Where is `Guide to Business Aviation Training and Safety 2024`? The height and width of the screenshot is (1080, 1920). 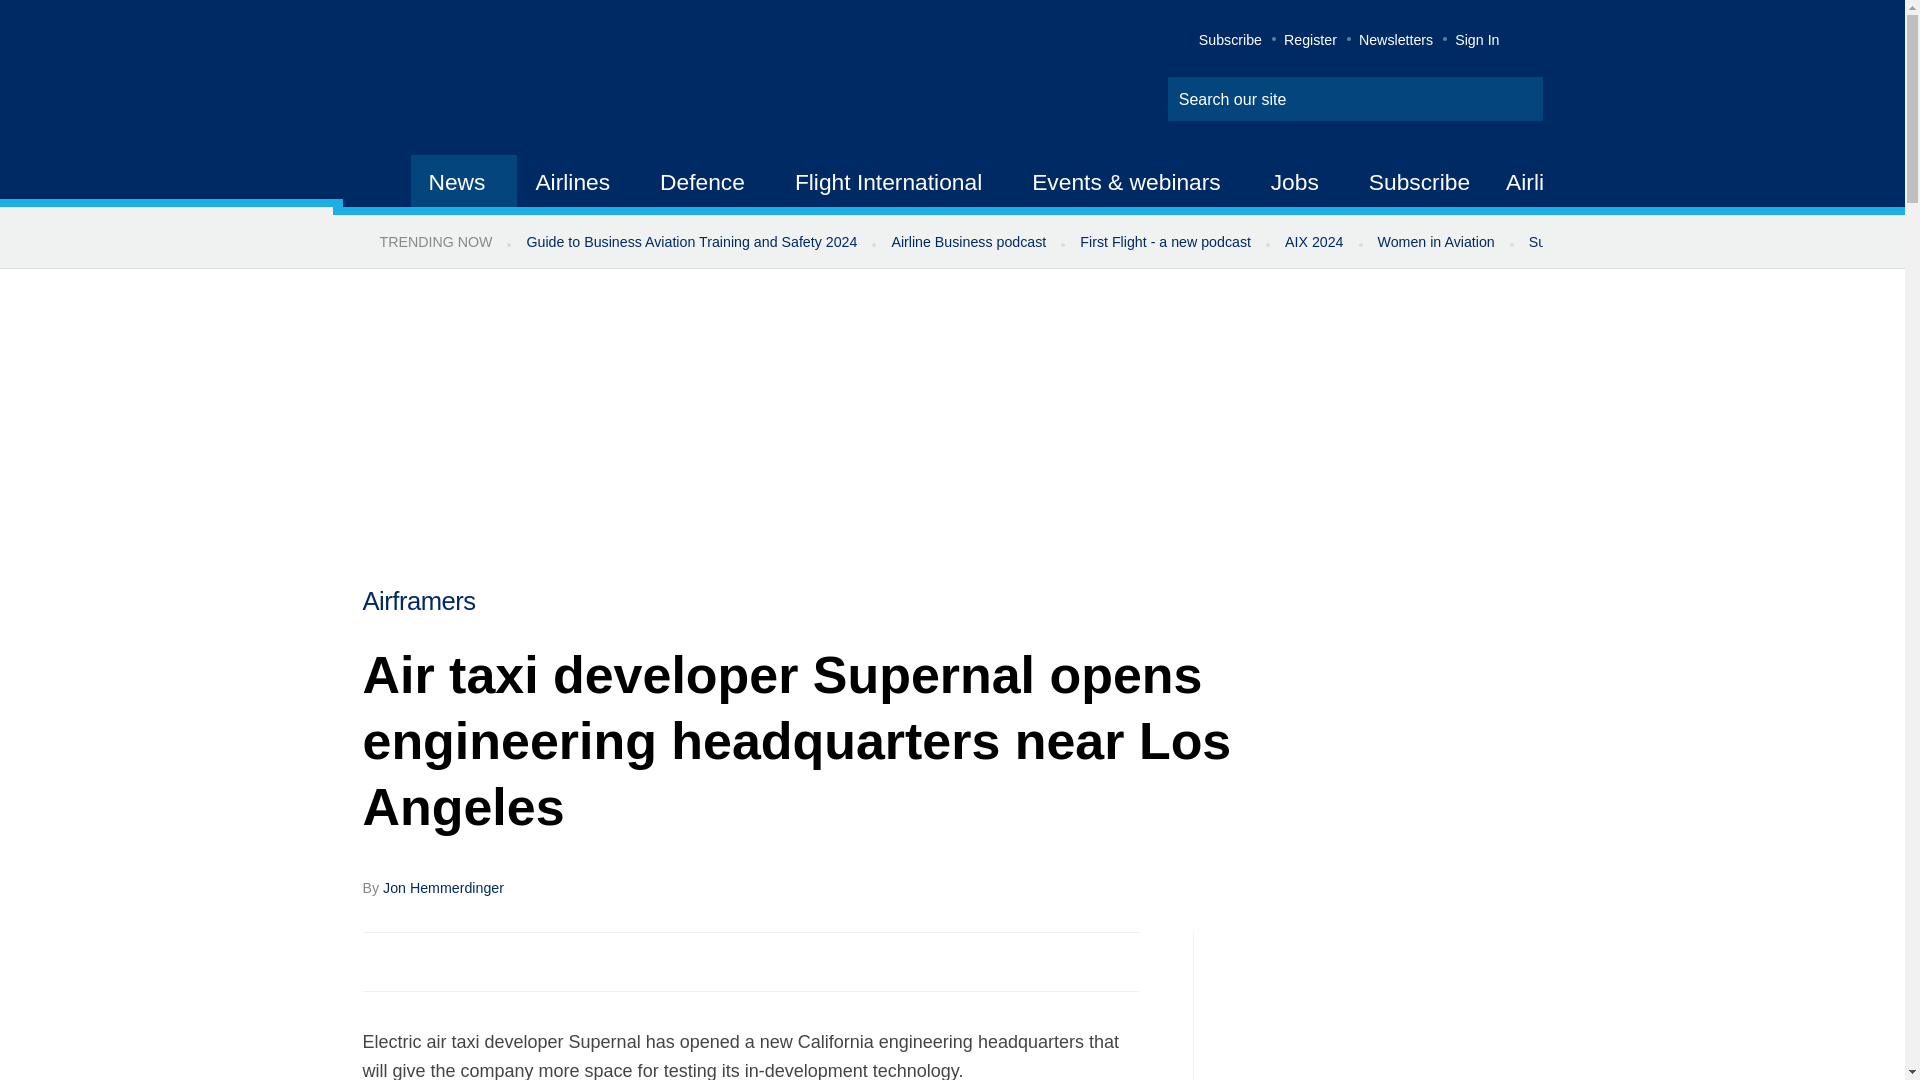 Guide to Business Aviation Training and Safety 2024 is located at coordinates (690, 242).